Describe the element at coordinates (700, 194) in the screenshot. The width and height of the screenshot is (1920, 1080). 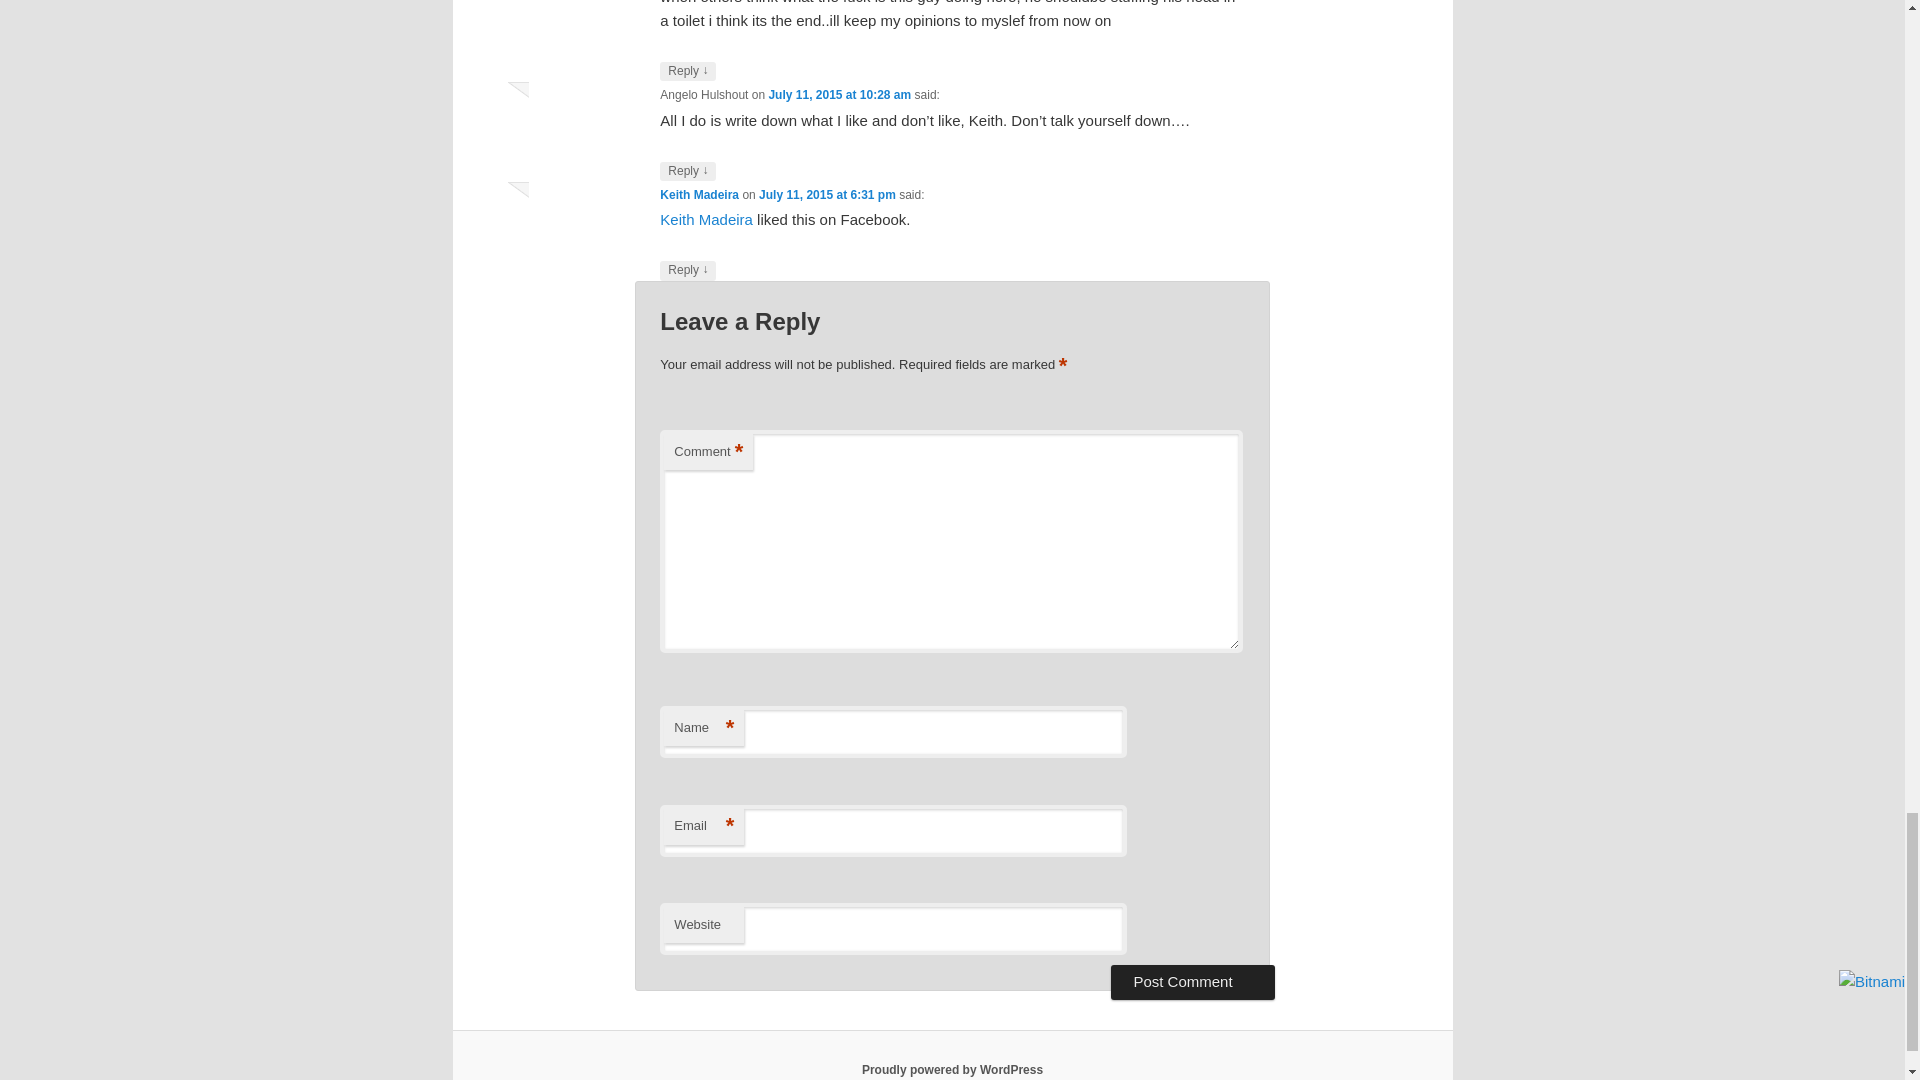
I see `Keith Madeira` at that location.